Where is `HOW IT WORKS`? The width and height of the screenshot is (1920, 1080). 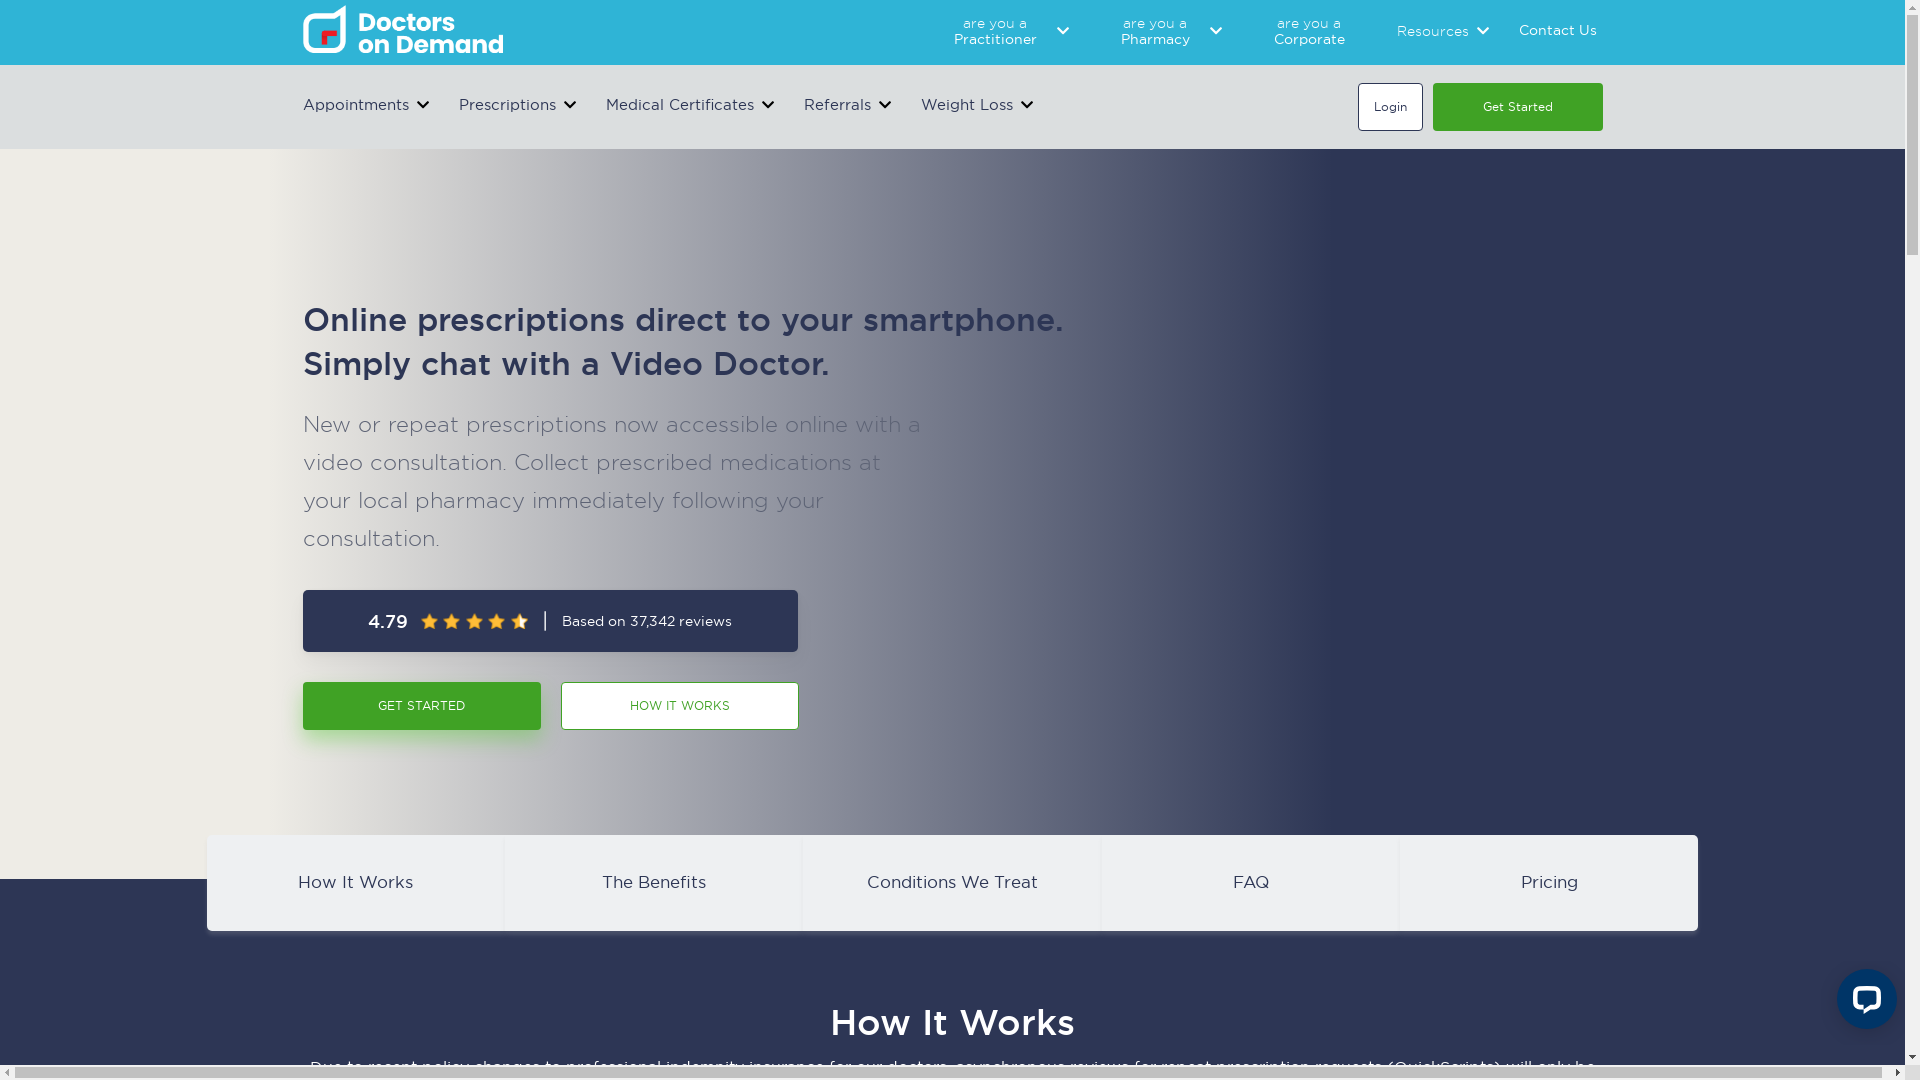
HOW IT WORKS is located at coordinates (689, 705).